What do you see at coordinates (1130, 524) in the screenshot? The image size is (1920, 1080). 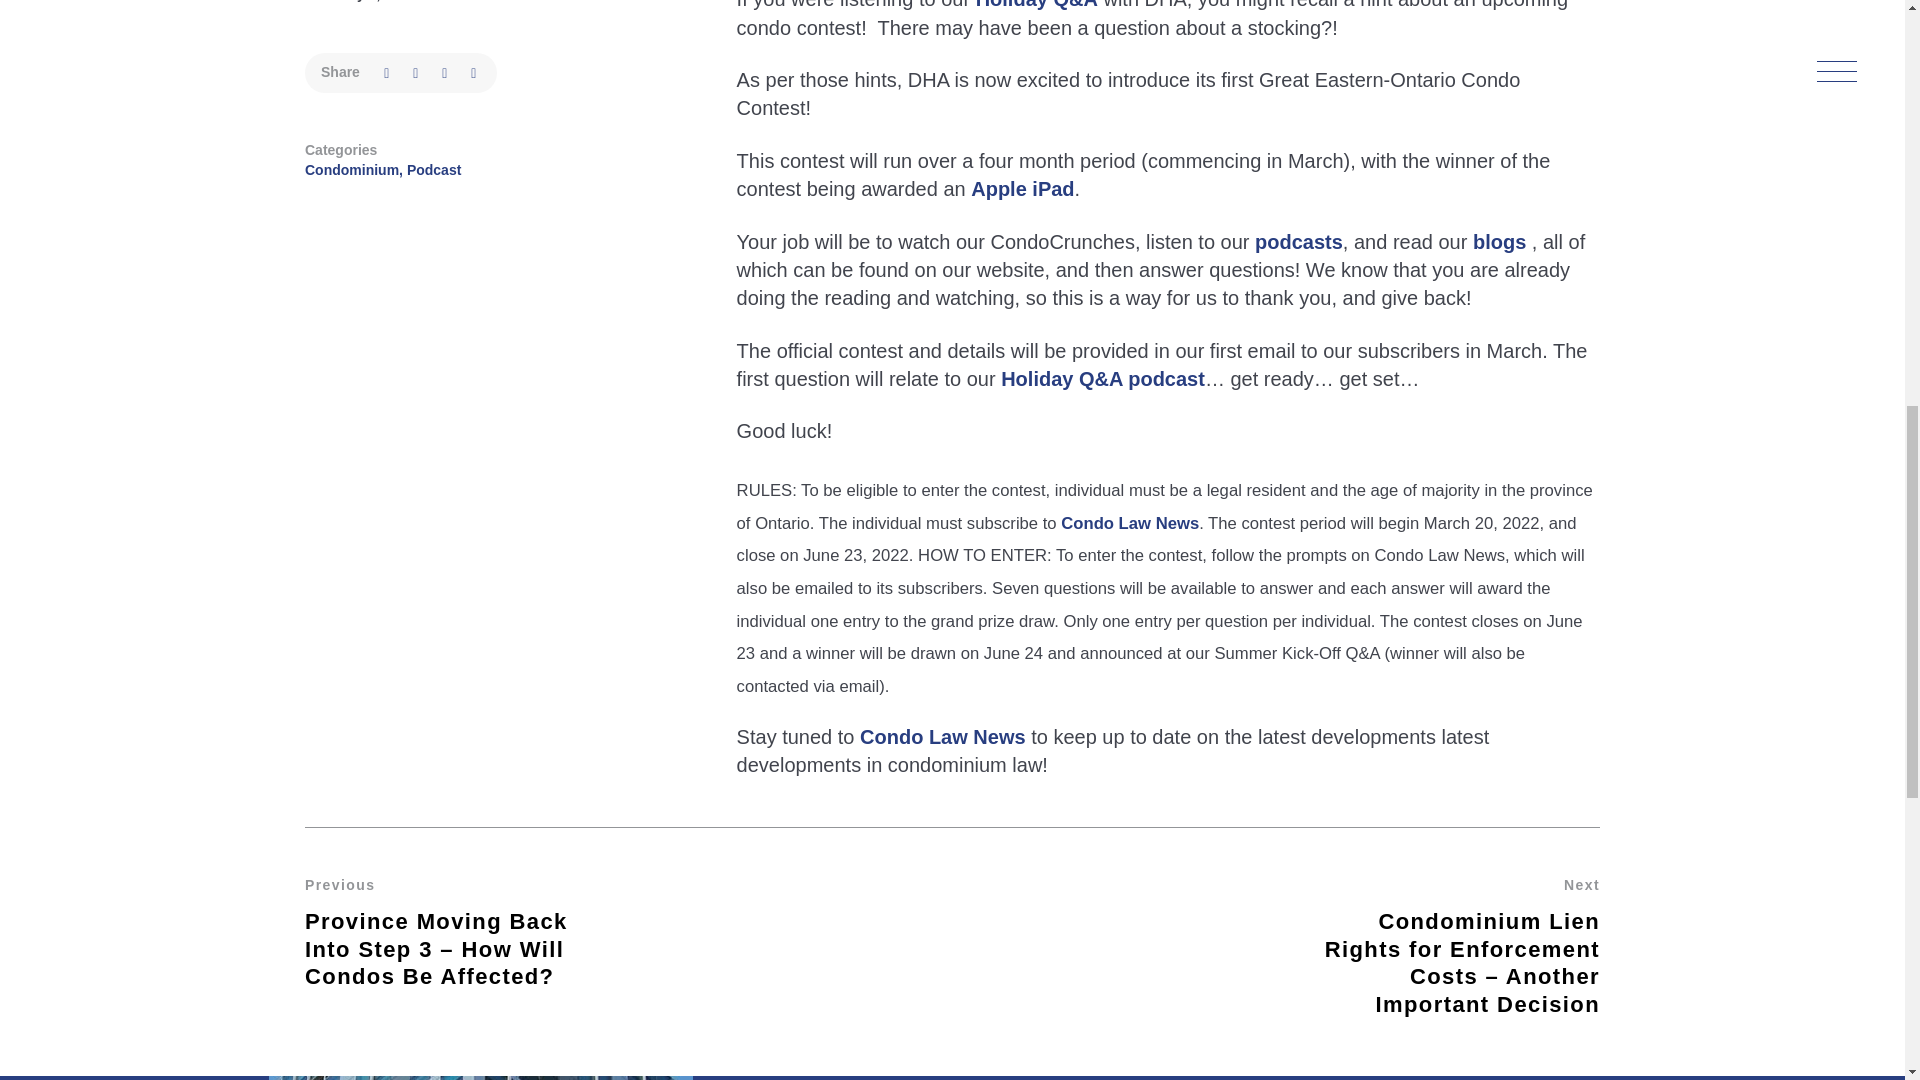 I see `Condo Law News` at bounding box center [1130, 524].